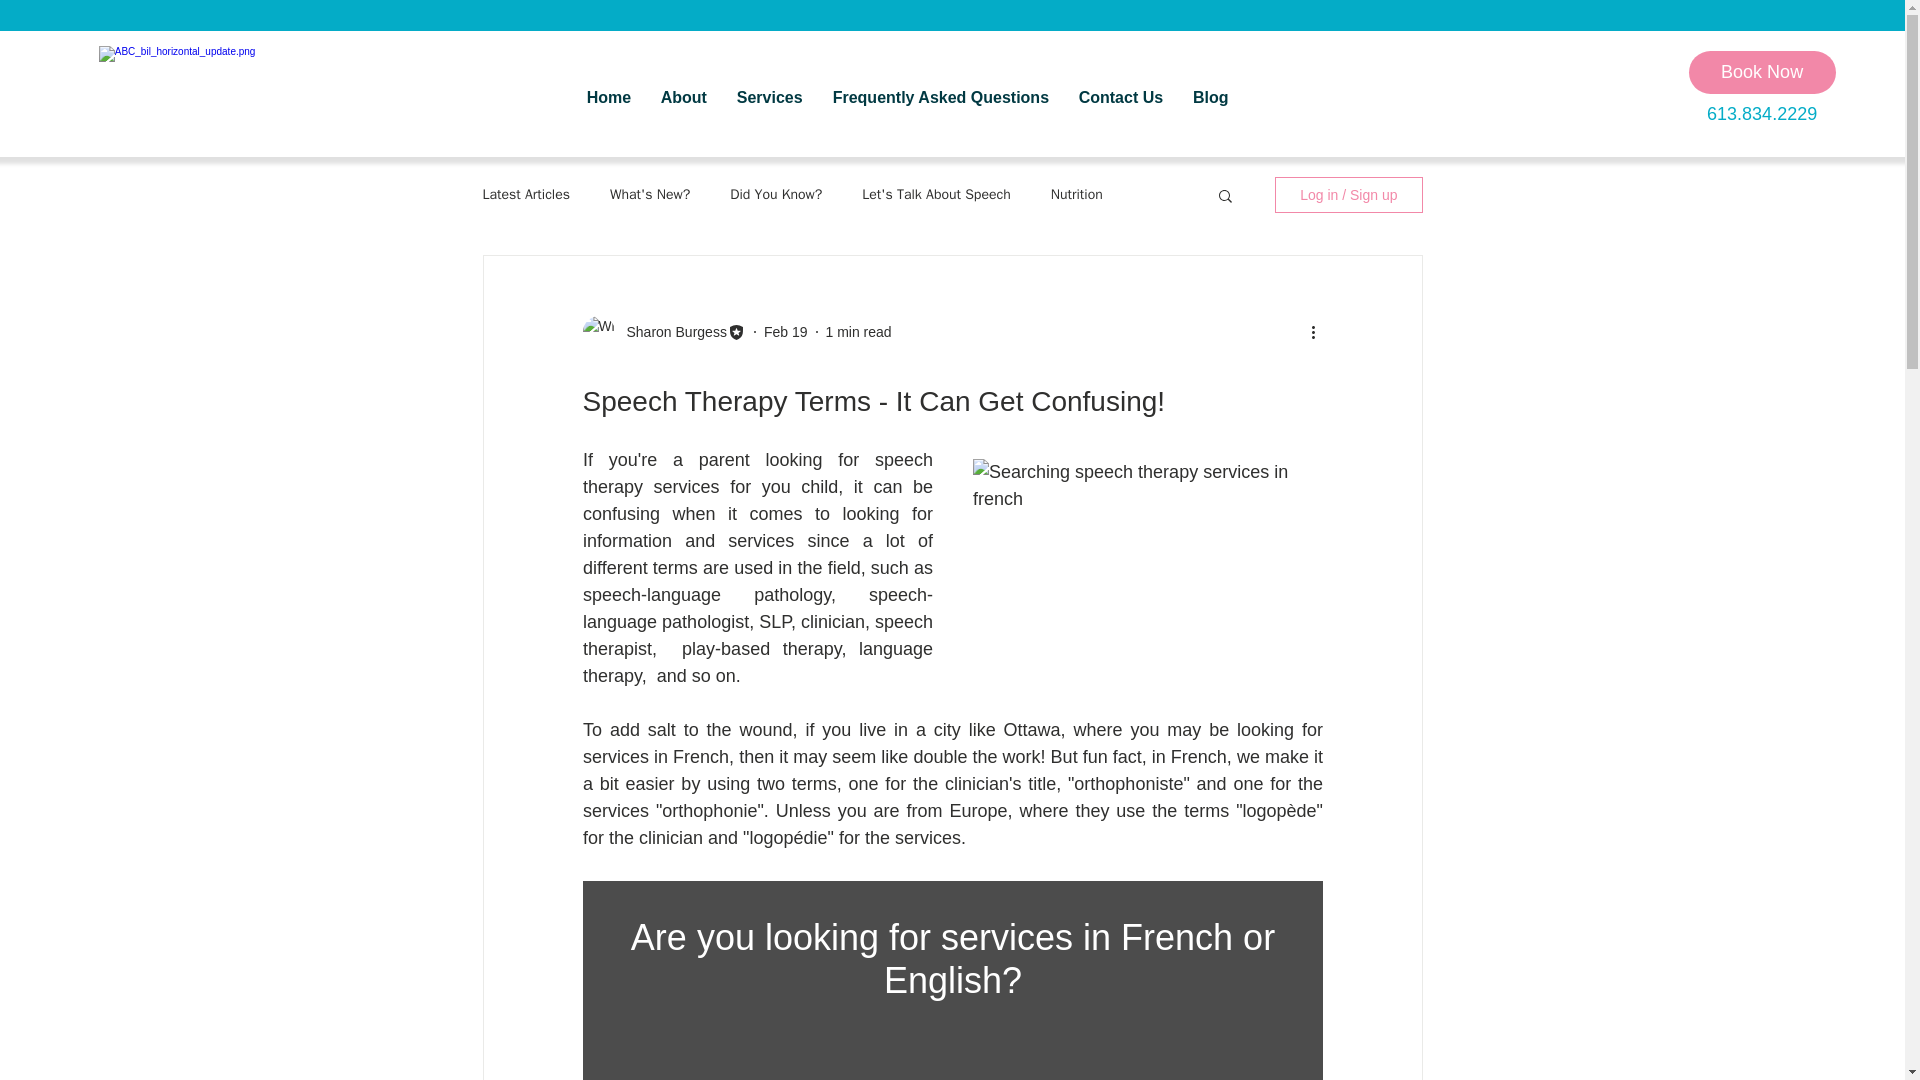 This screenshot has width=1920, height=1080. What do you see at coordinates (650, 194) in the screenshot?
I see `What's New?` at bounding box center [650, 194].